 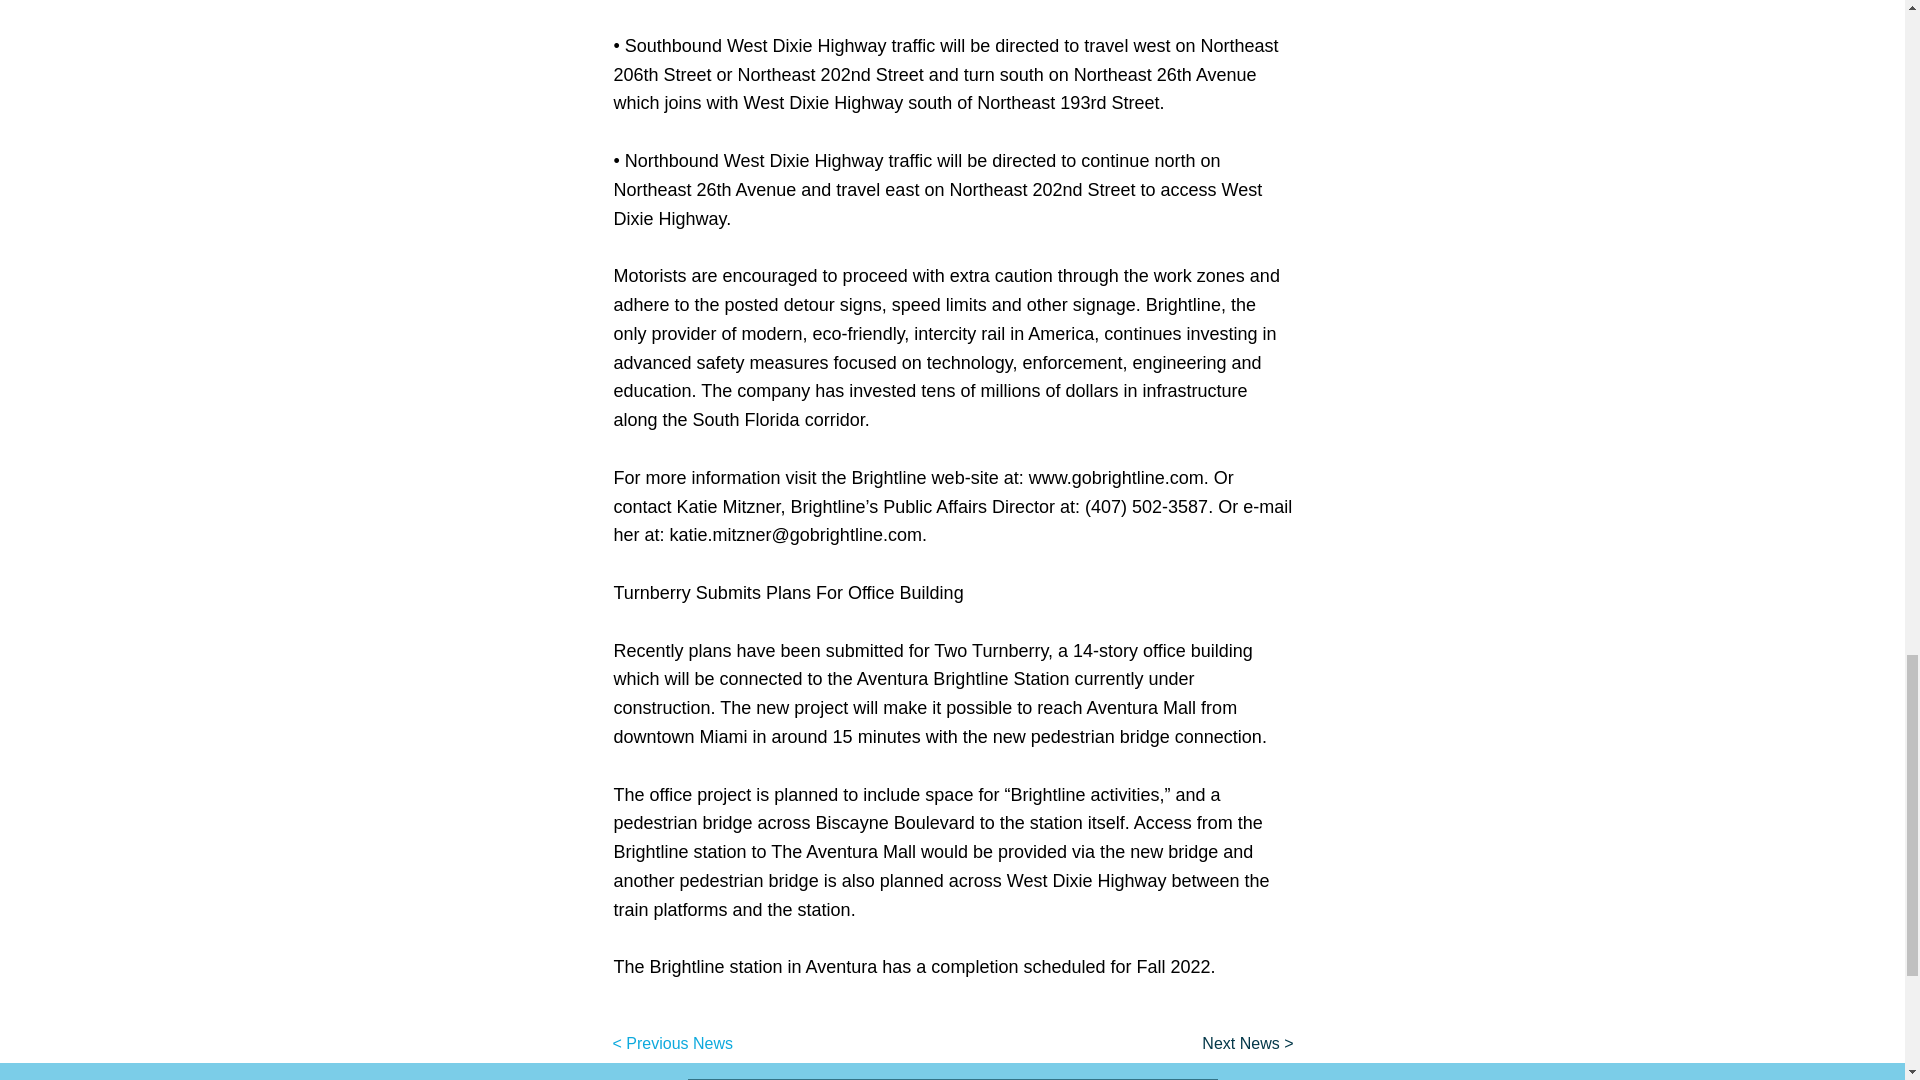 I want to click on www.gobrightline.com, so click(x=1116, y=478).